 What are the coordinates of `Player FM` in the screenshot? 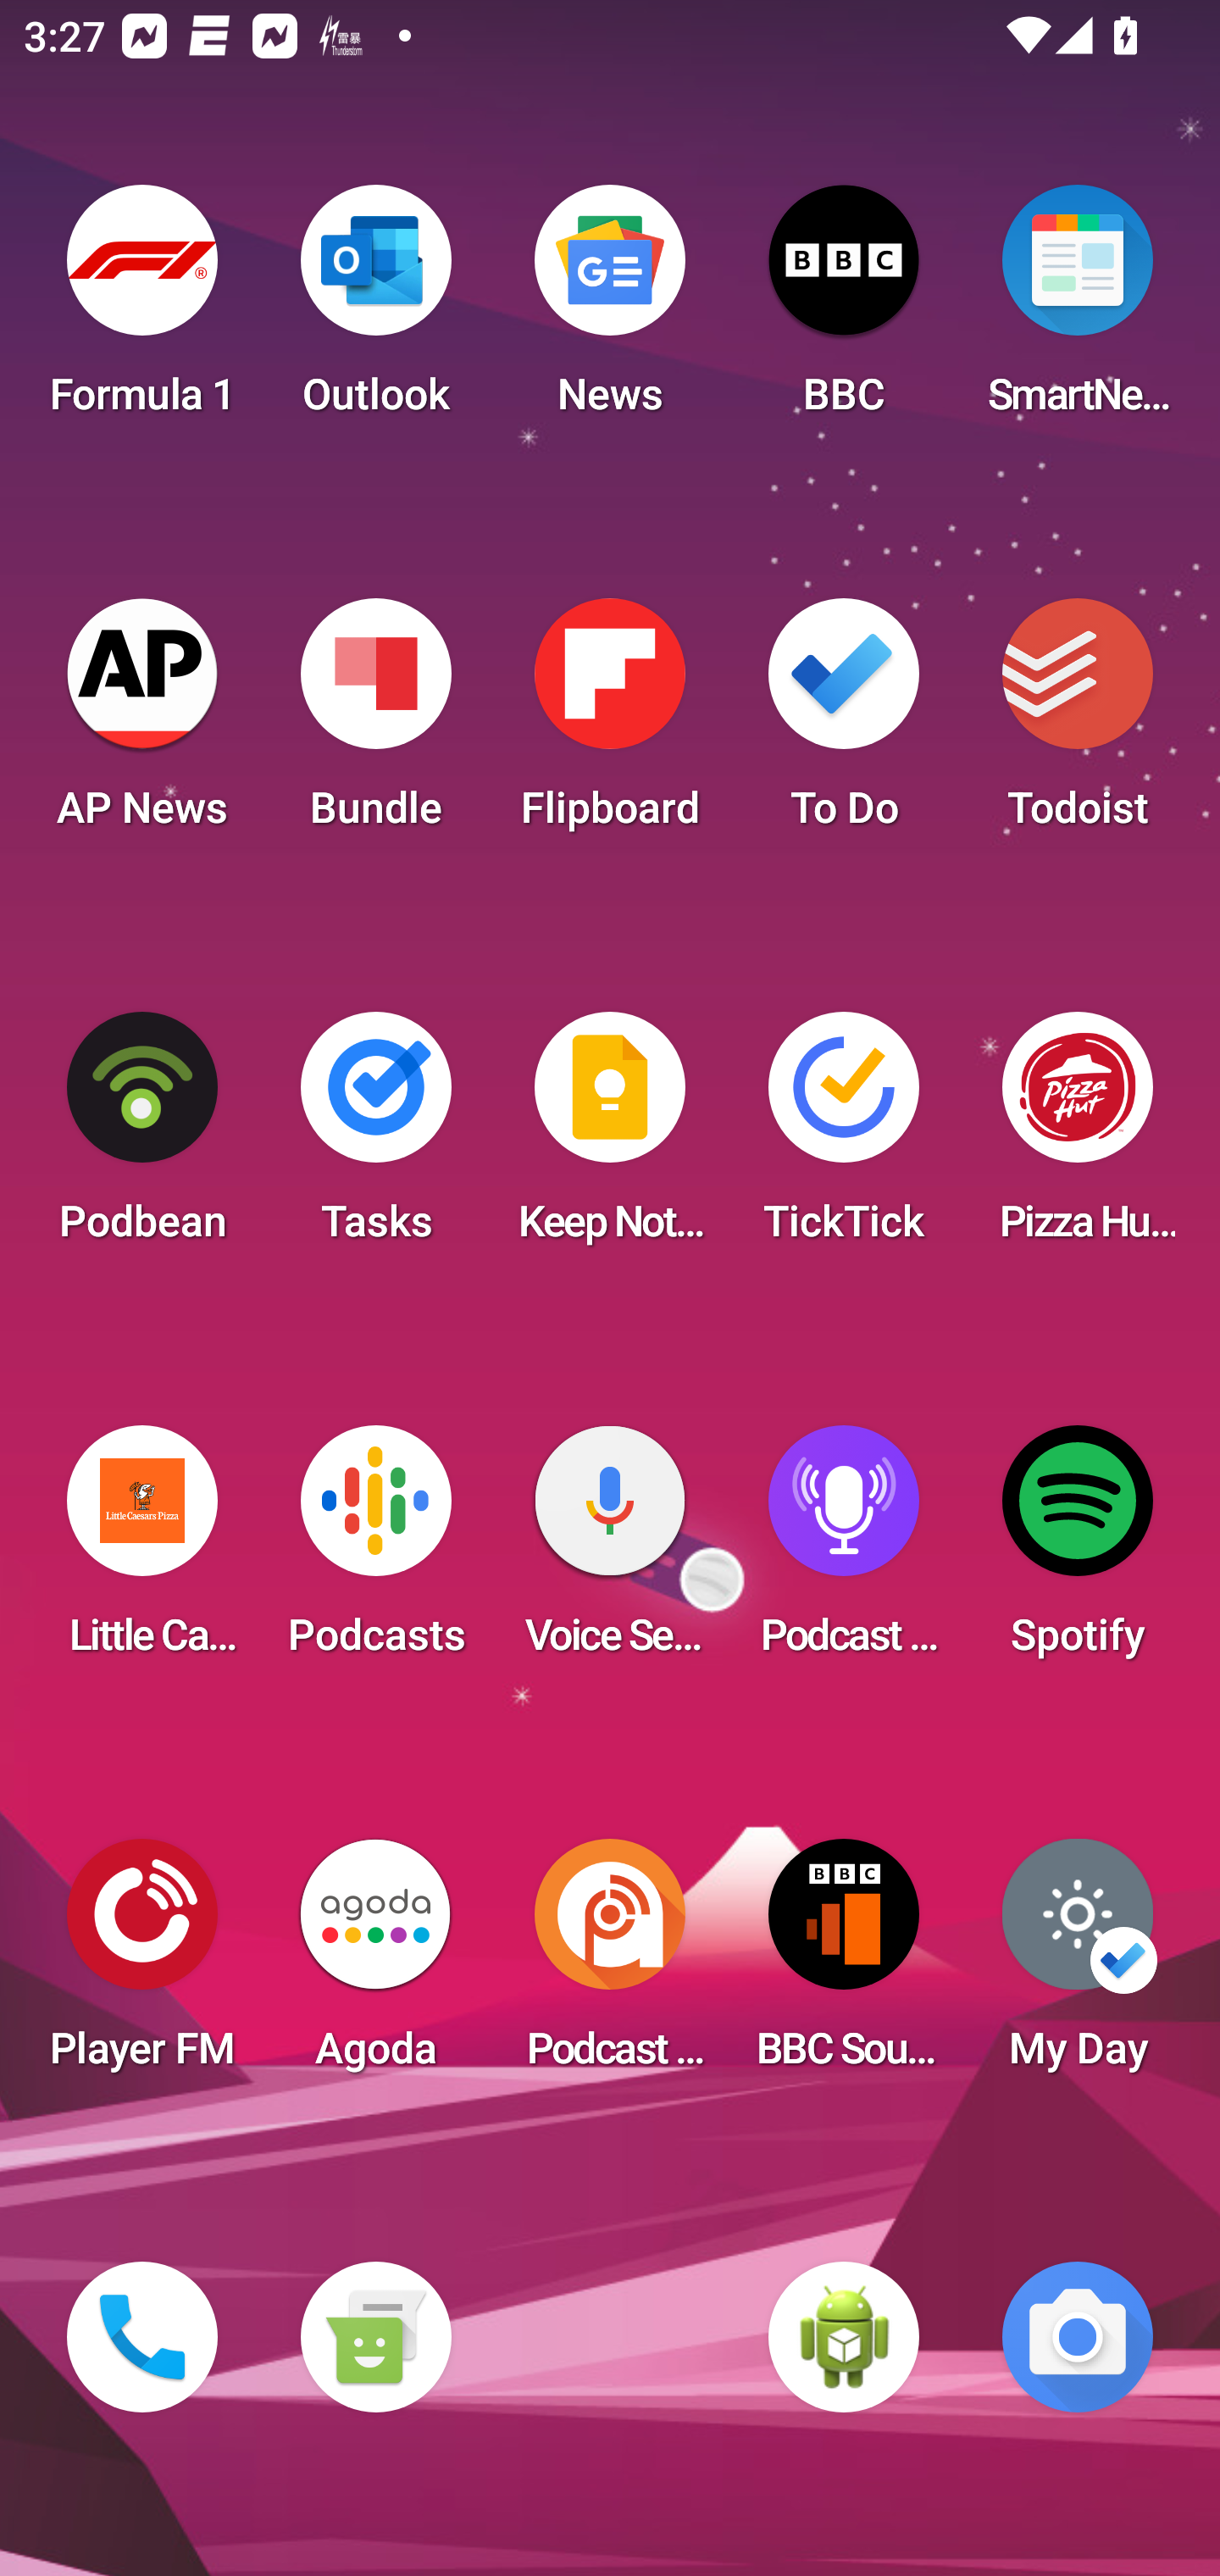 It's located at (142, 1964).